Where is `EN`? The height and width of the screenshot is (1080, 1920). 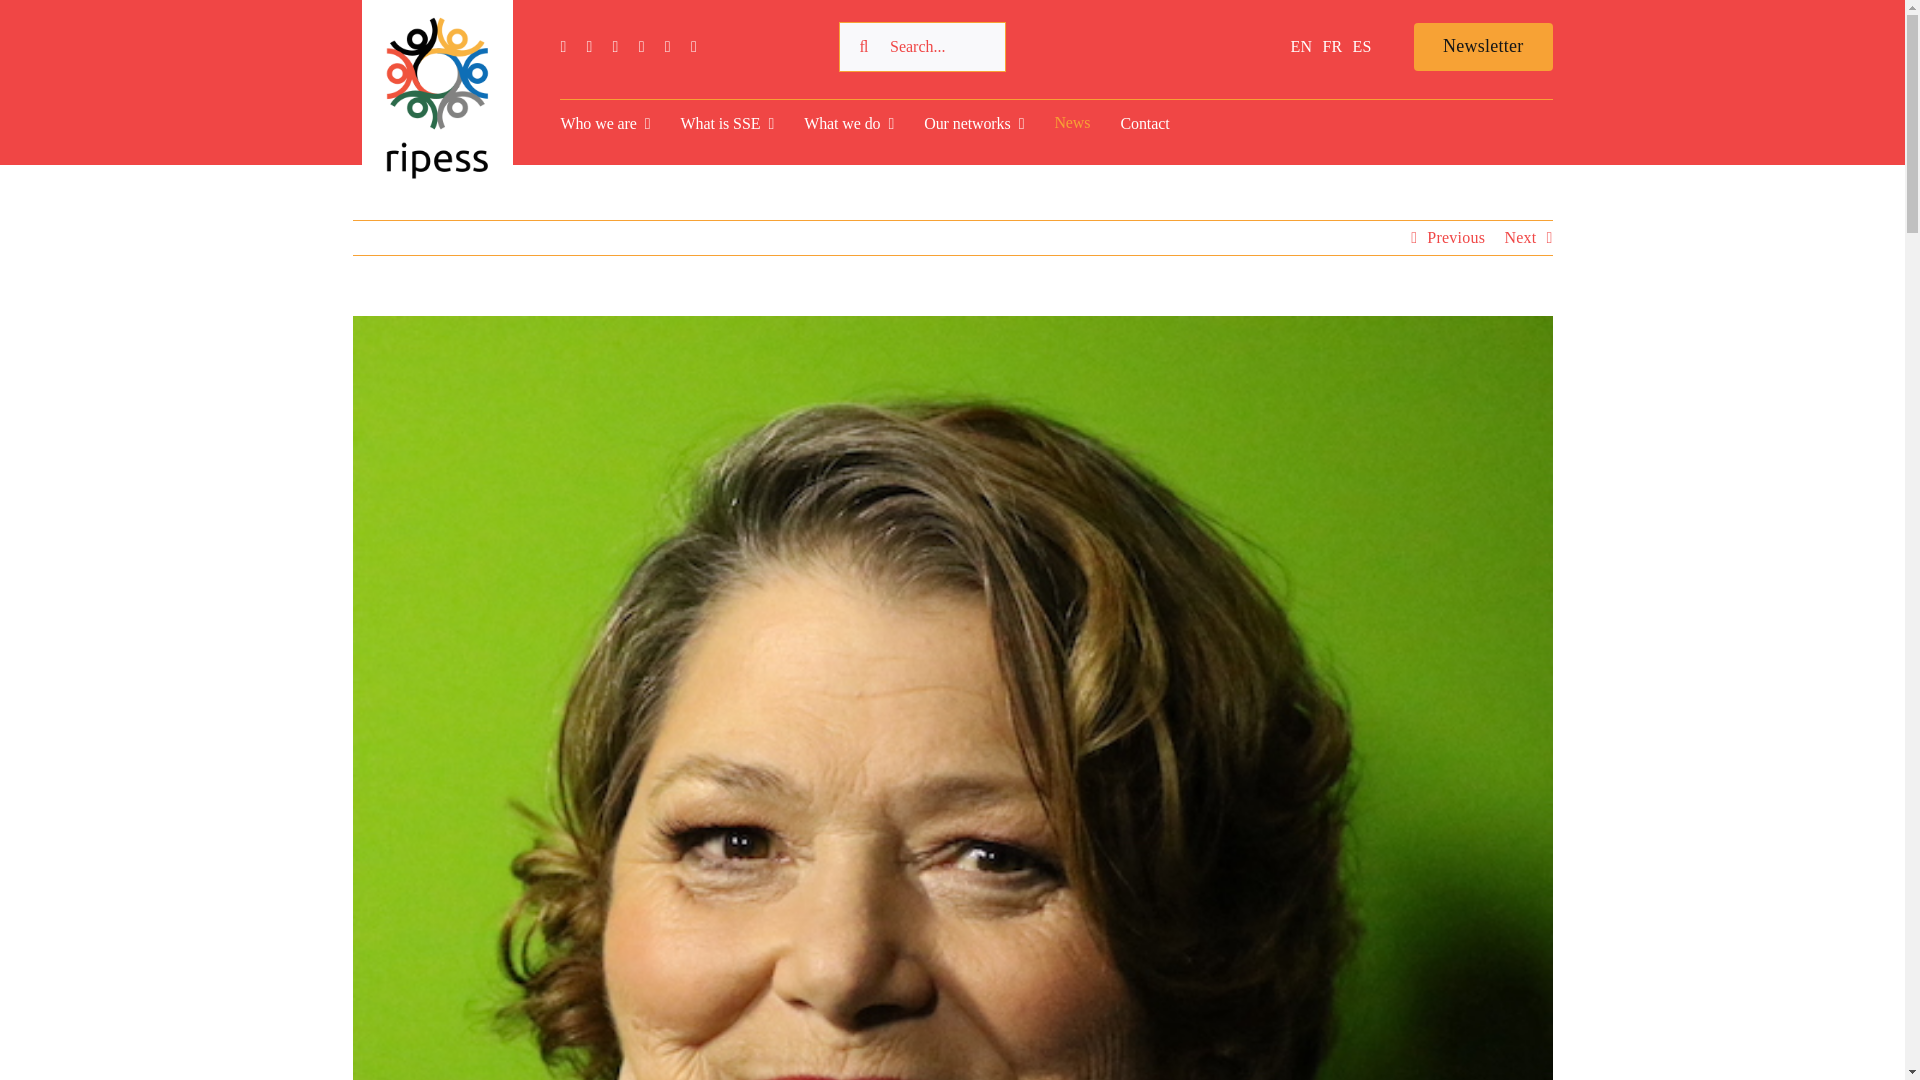 EN is located at coordinates (1302, 46).